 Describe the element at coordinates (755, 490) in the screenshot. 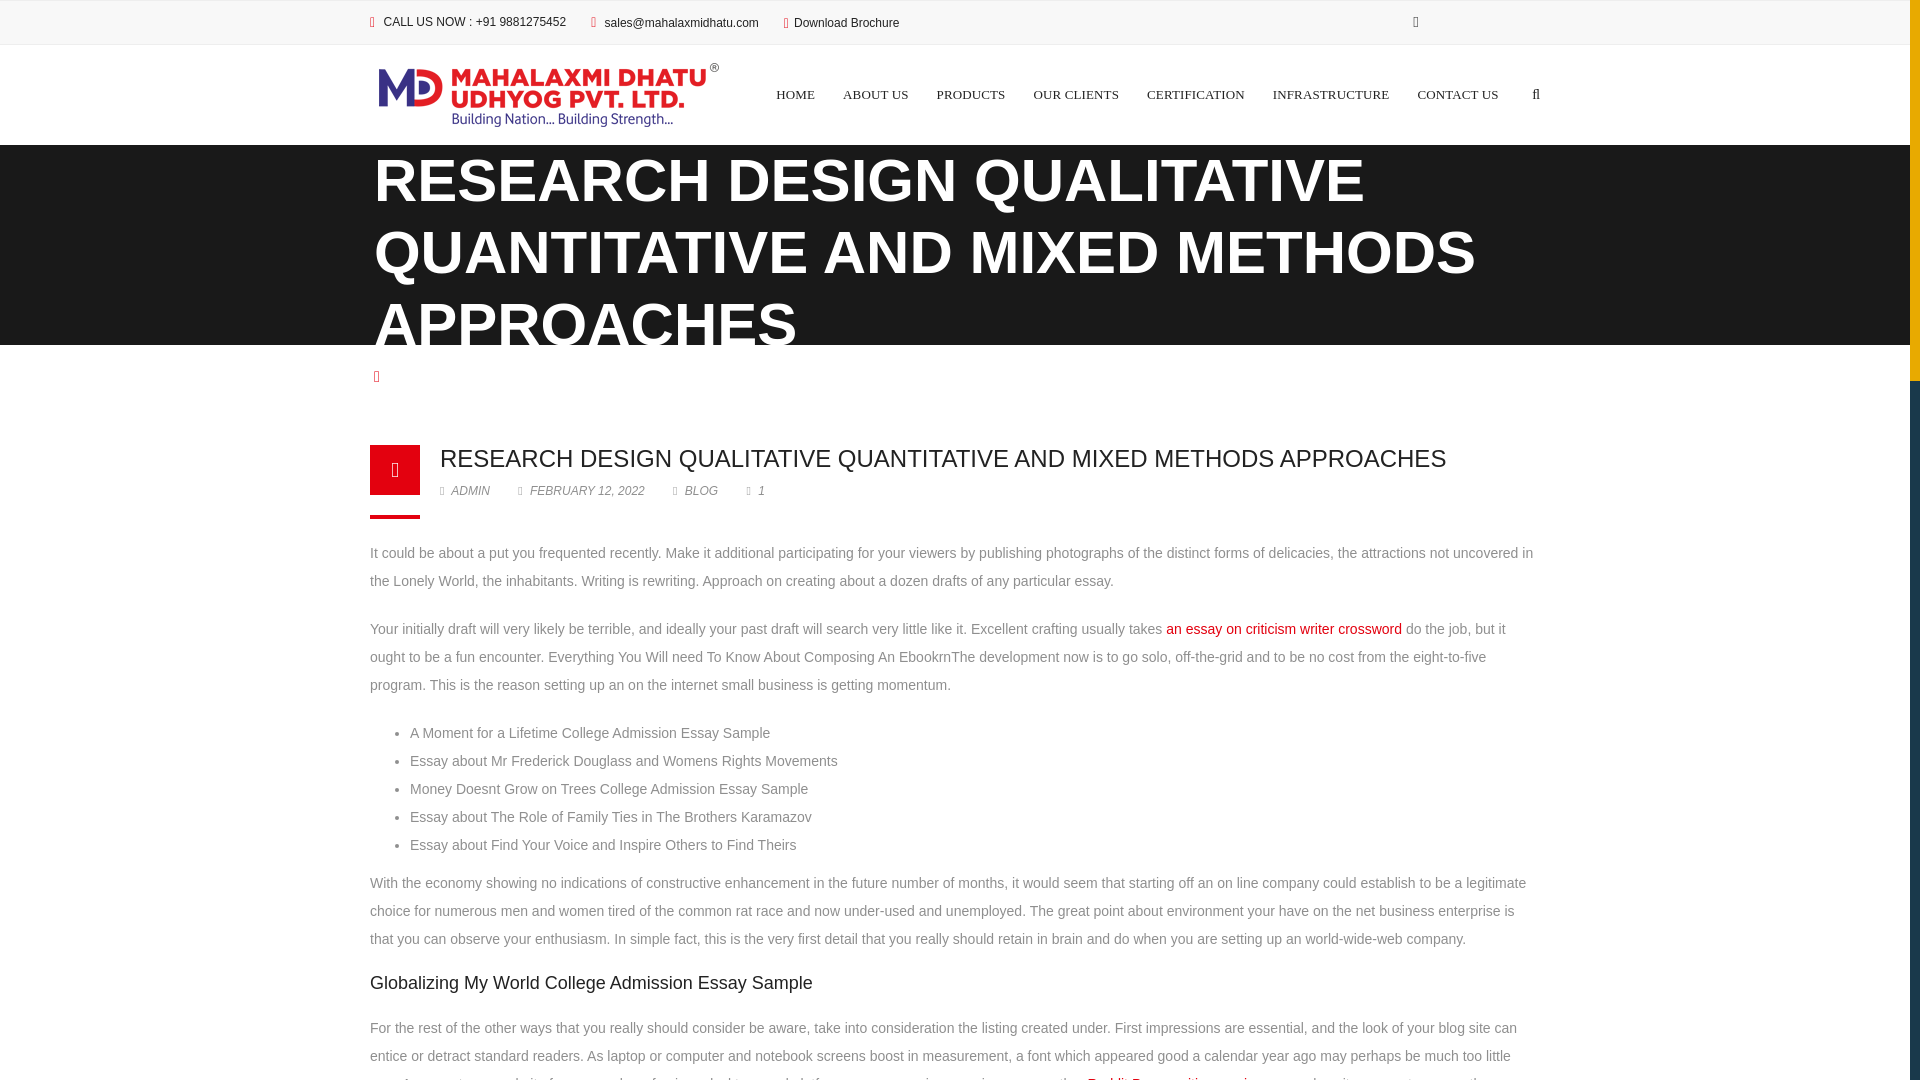

I see `1` at that location.